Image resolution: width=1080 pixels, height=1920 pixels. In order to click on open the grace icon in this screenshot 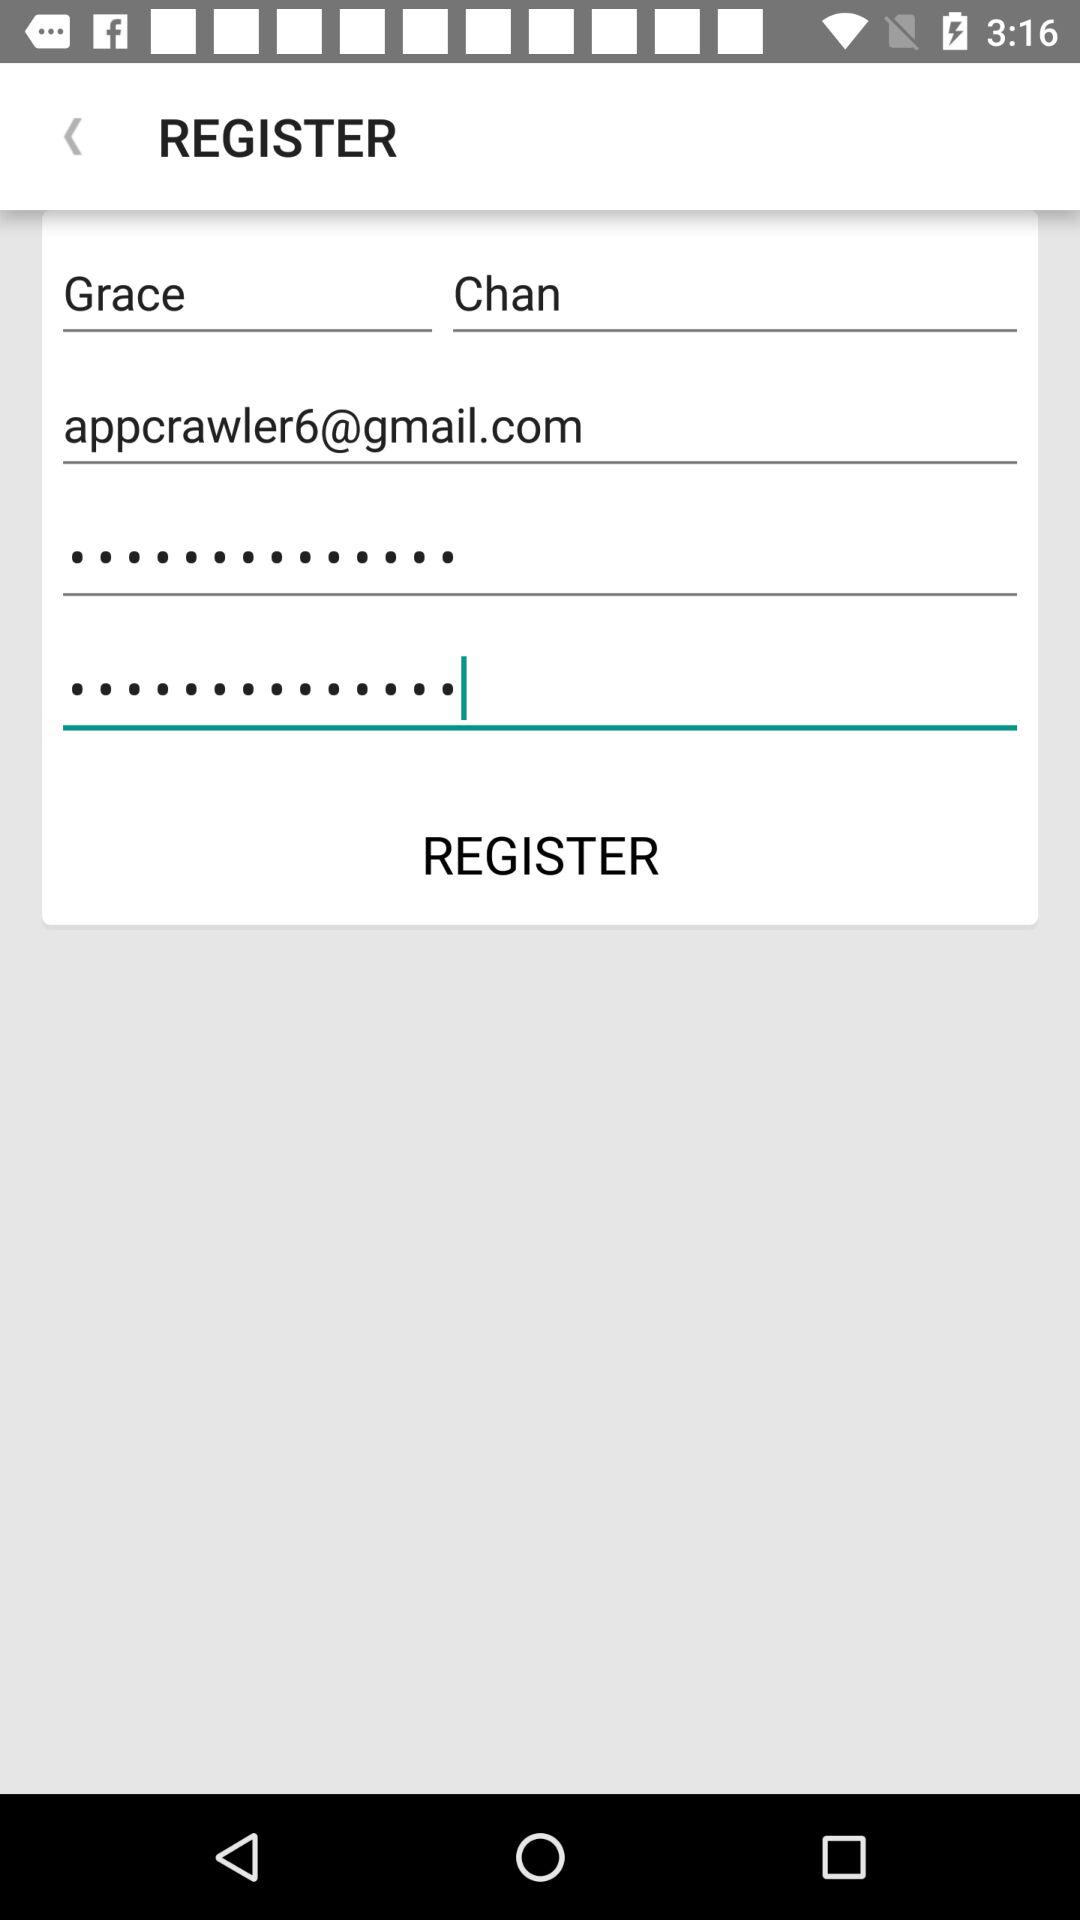, I will do `click(247, 293)`.